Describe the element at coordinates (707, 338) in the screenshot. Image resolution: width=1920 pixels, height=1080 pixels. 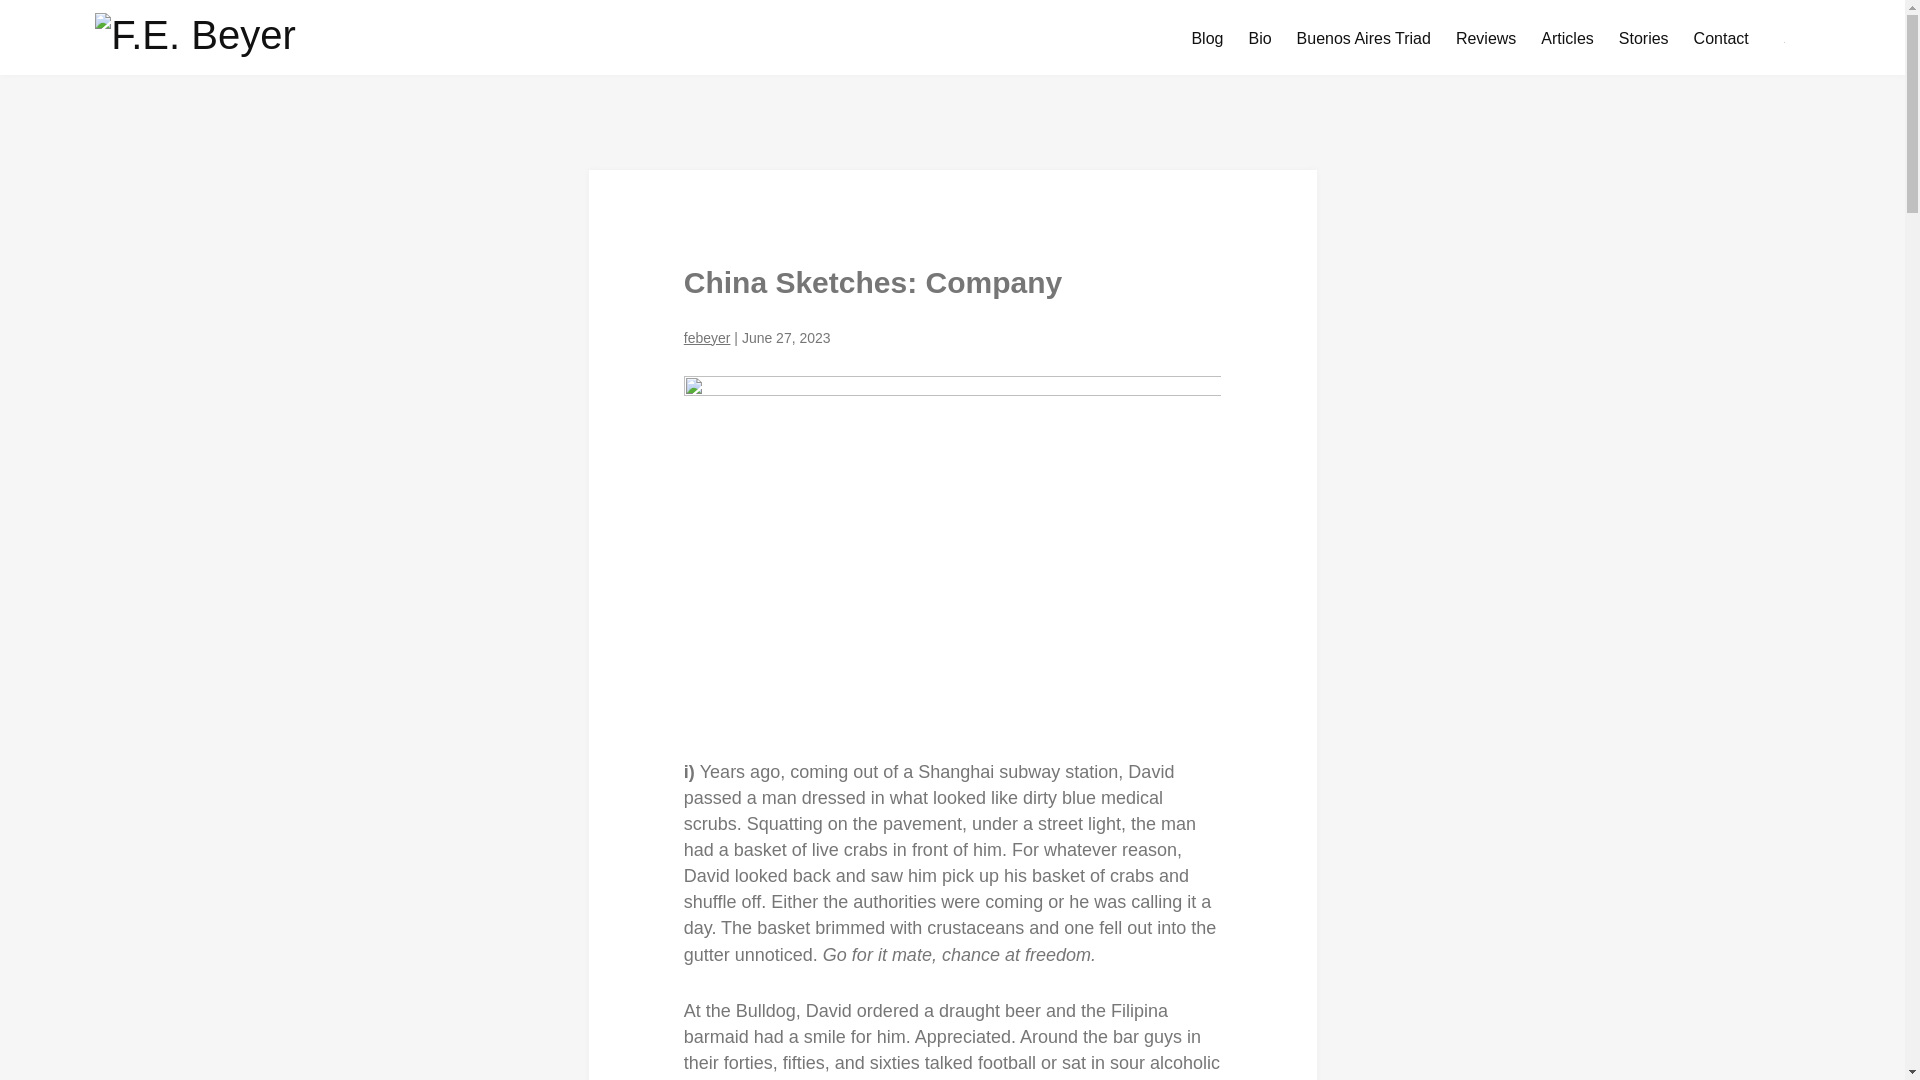
I see `febeyer` at that location.